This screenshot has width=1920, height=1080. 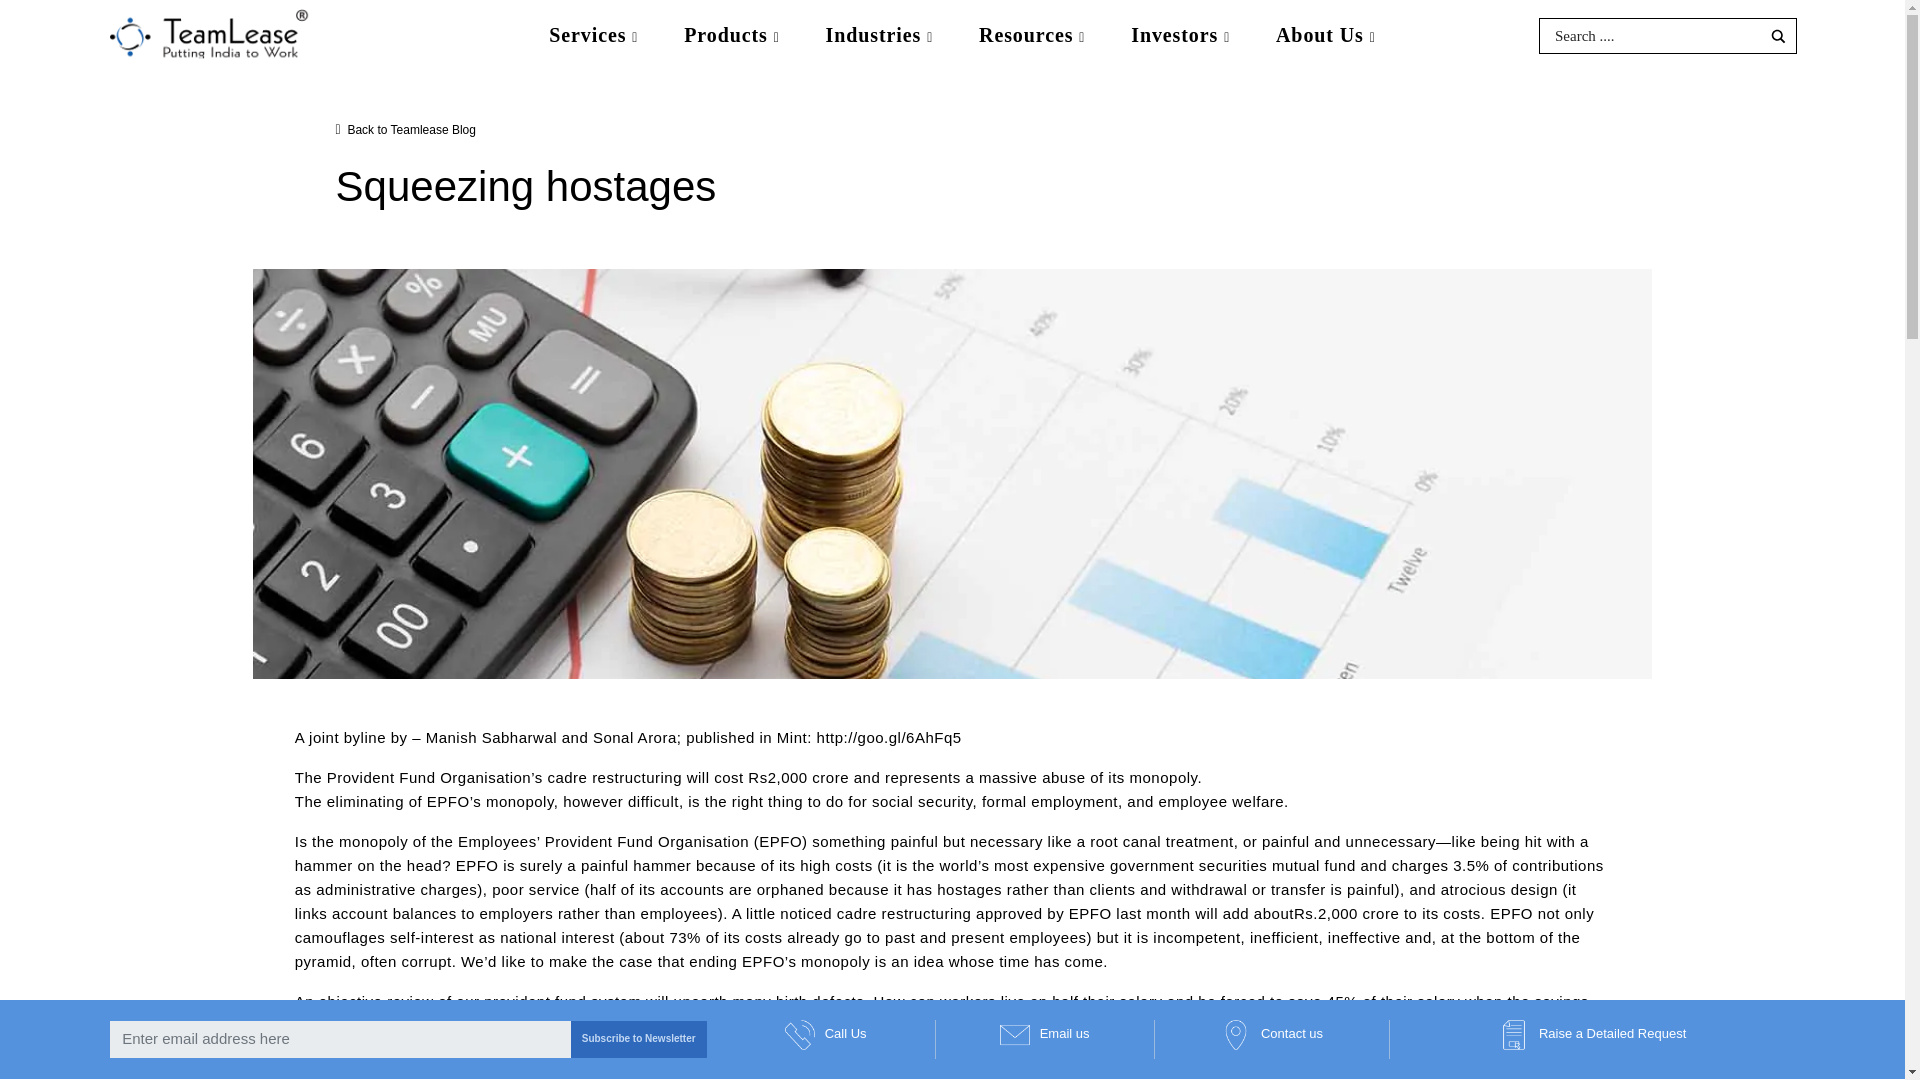 I want to click on Resources, so click(x=1032, y=35).